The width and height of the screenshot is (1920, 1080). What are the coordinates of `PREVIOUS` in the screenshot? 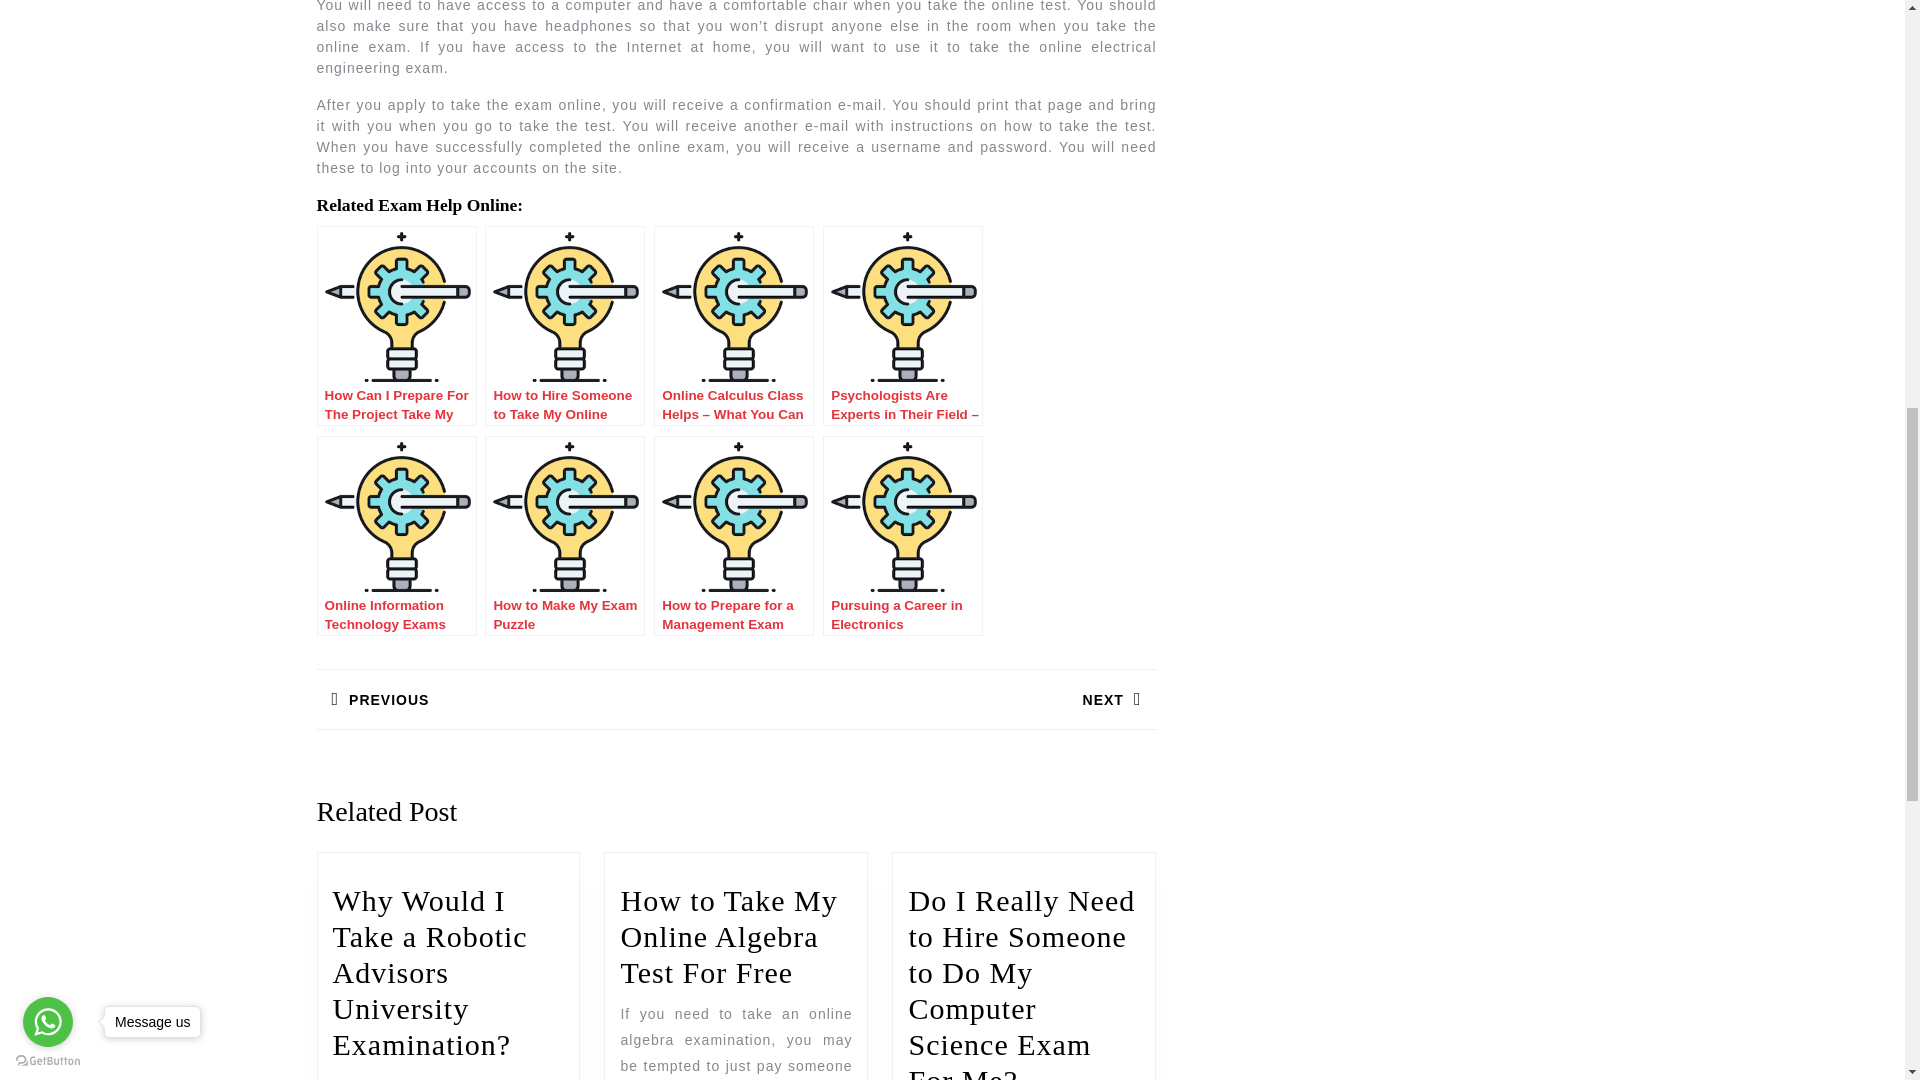 It's located at (526, 699).